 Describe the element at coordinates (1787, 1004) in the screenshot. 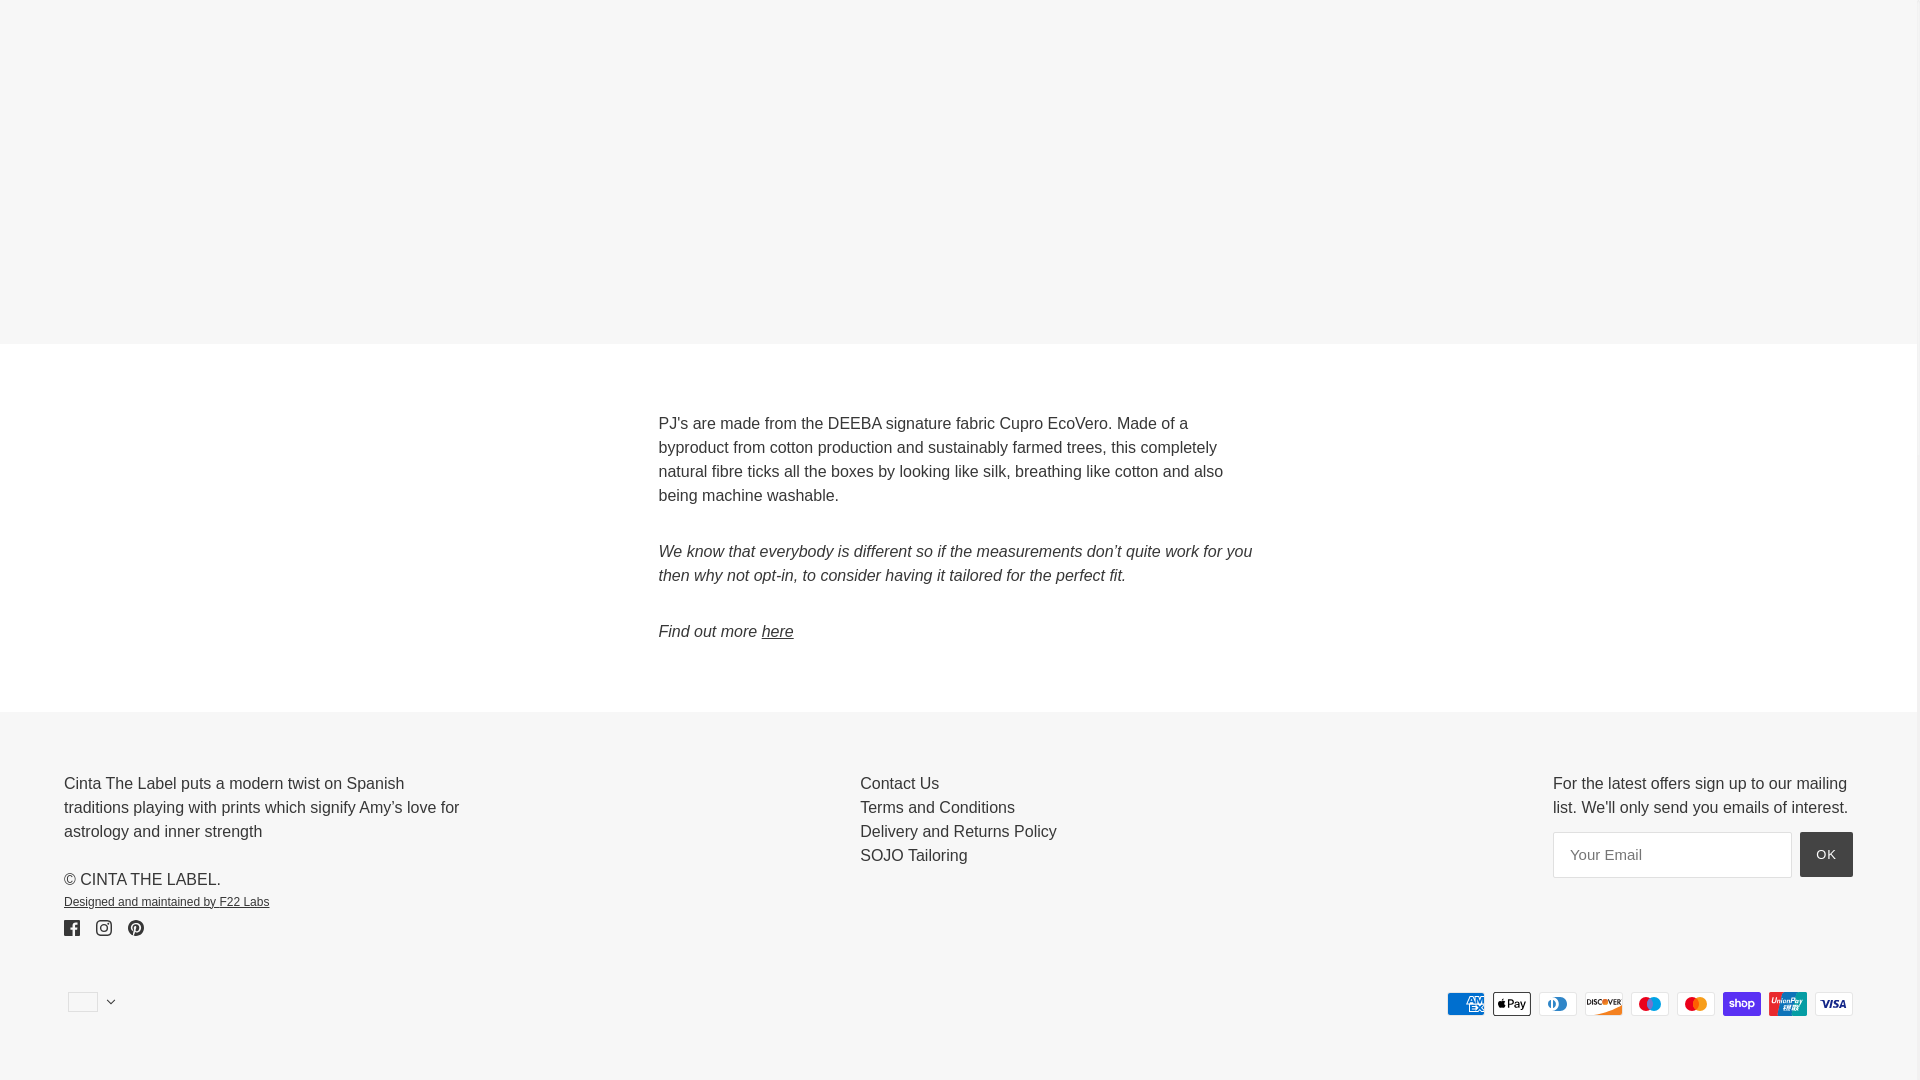

I see `Union Pay` at that location.